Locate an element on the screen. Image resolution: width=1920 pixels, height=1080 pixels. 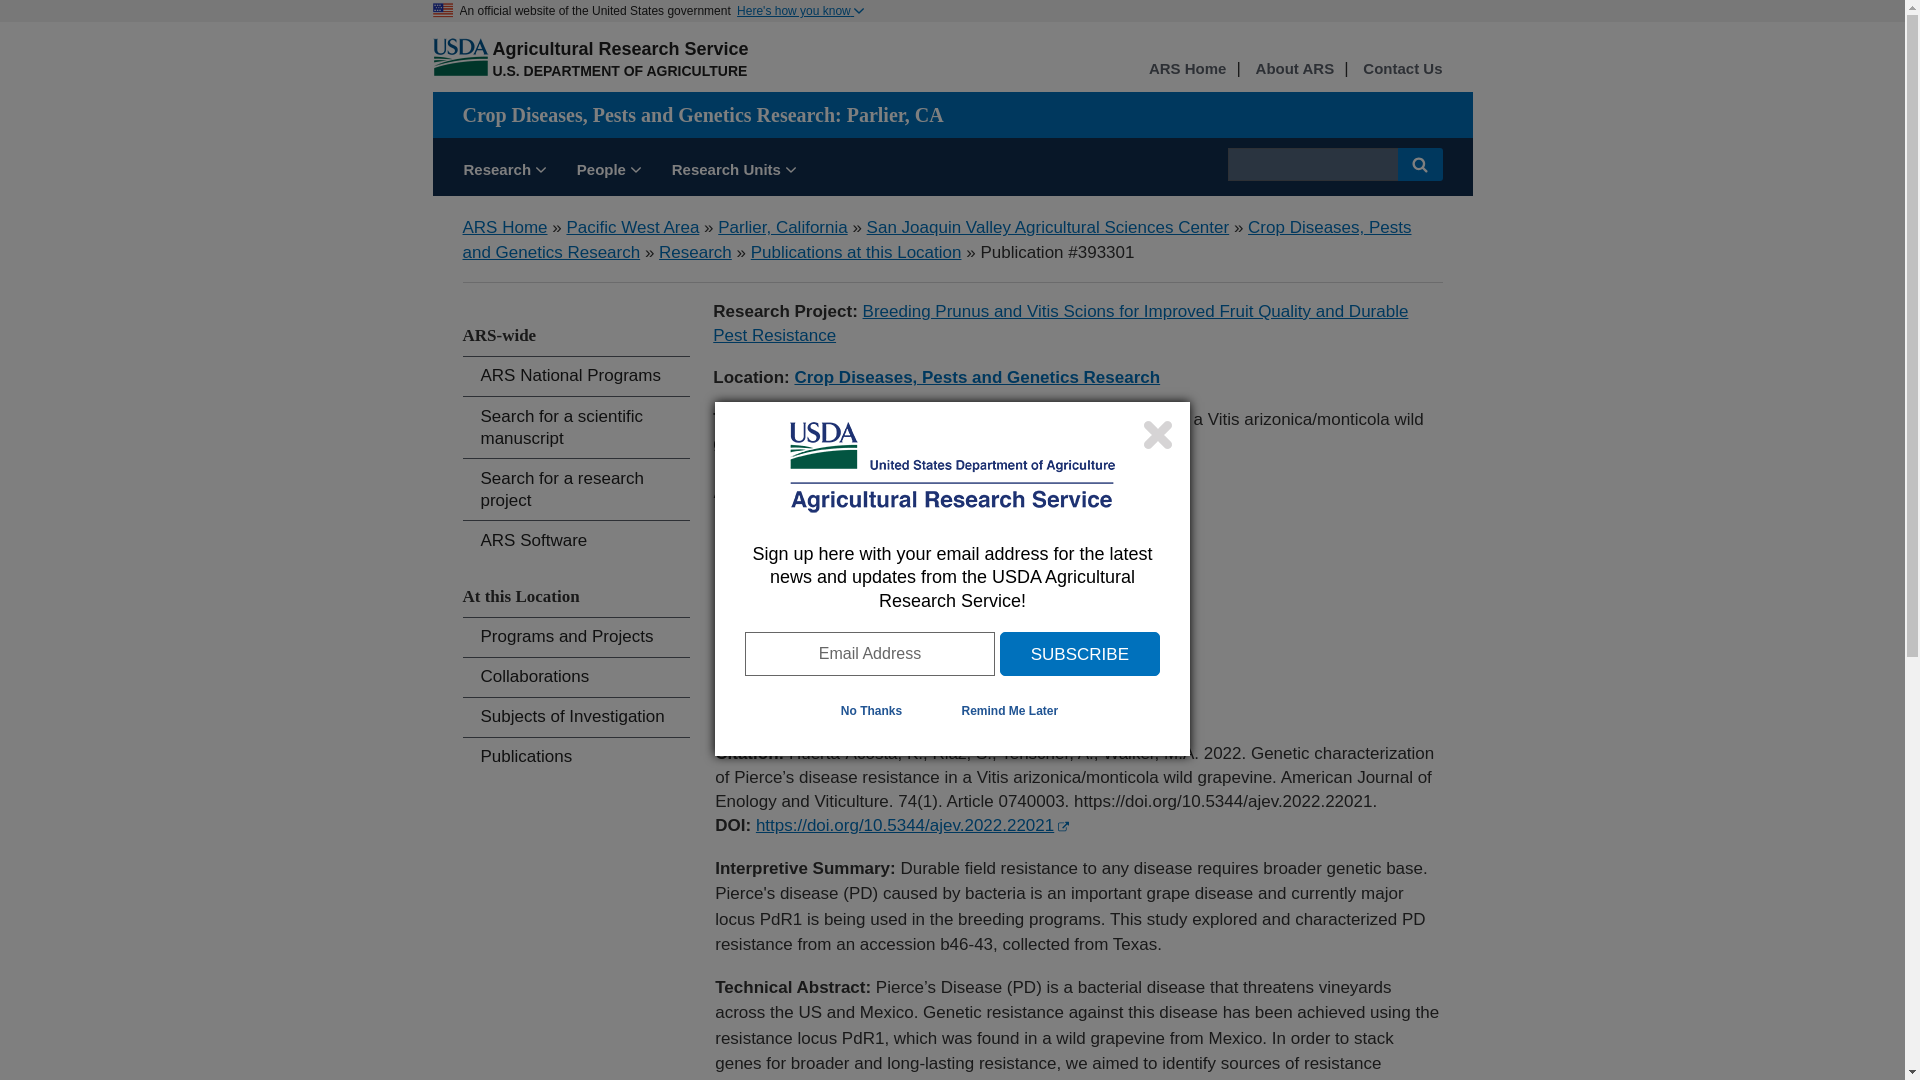
U.S. DEPARTMENT OF AGRICULTURE is located at coordinates (618, 70).